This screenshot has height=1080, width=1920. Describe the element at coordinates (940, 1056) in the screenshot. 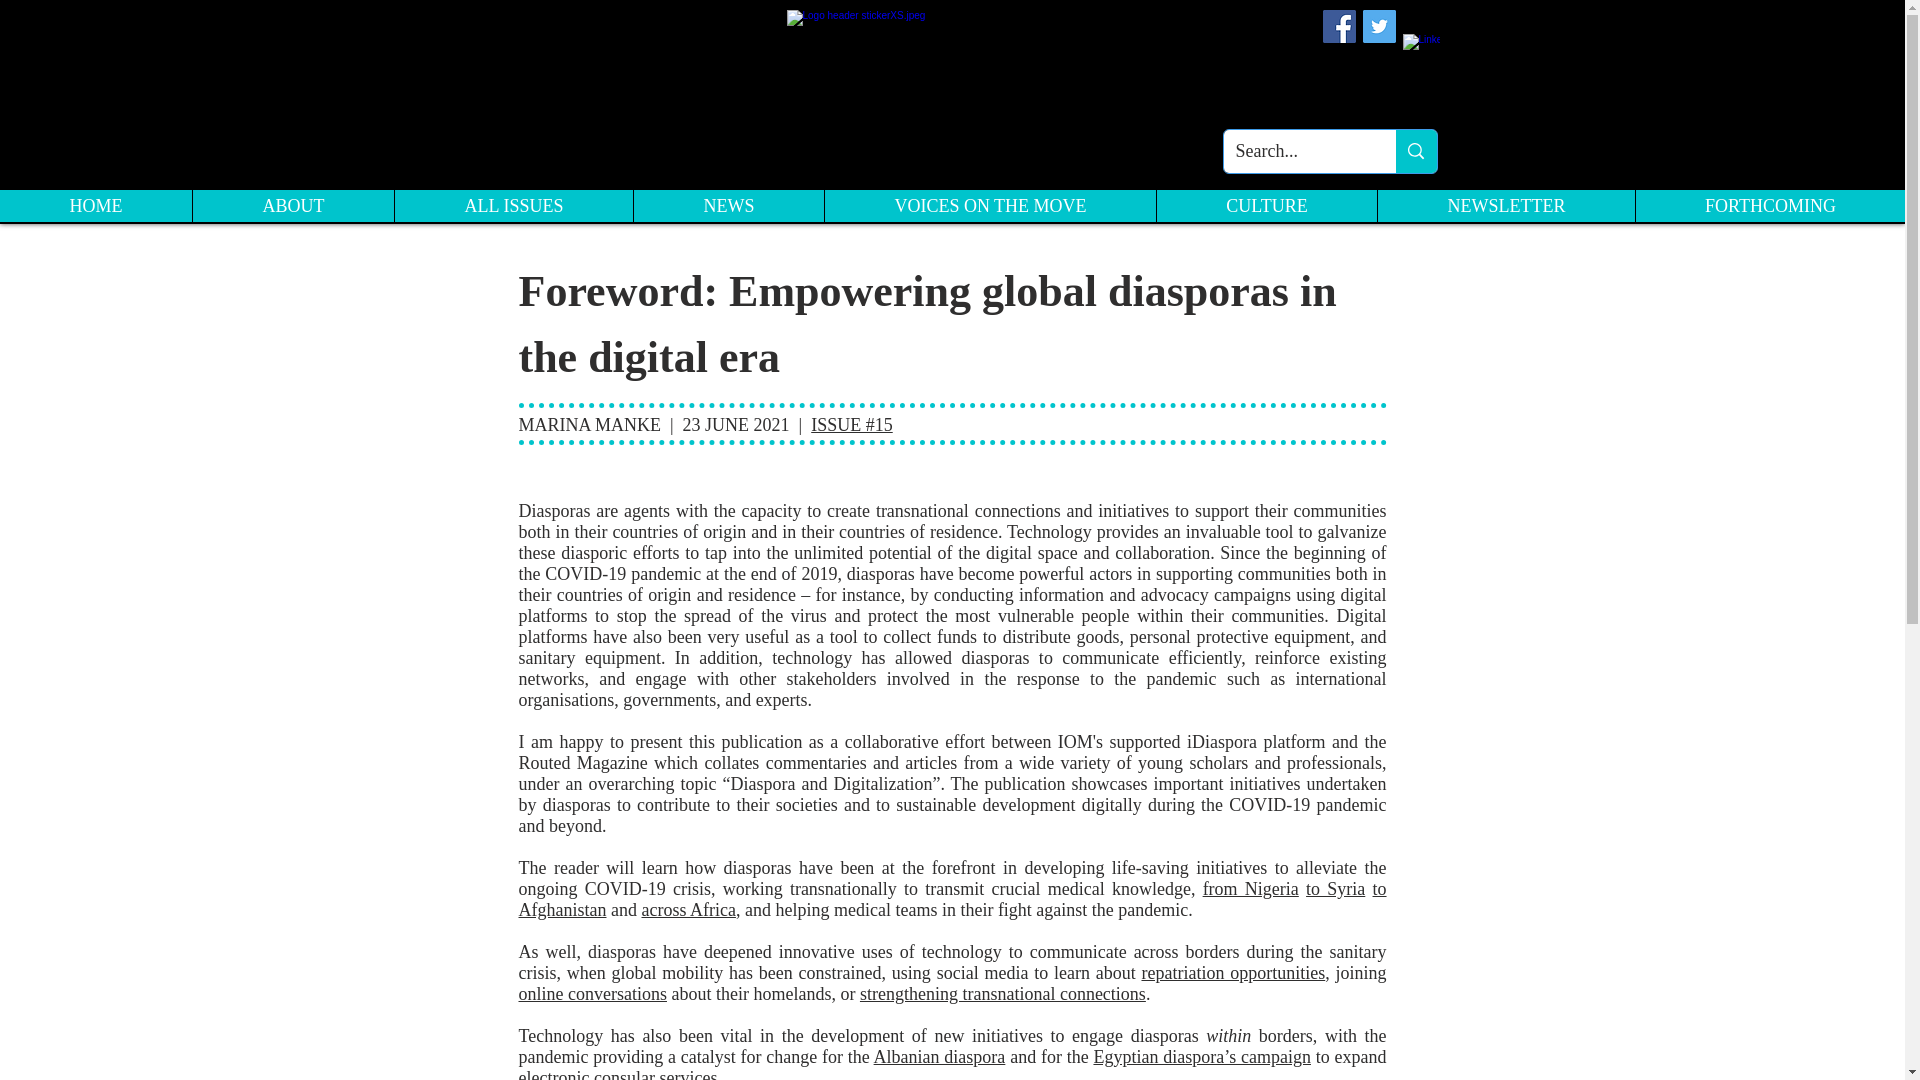

I see `Albanian diaspora` at that location.